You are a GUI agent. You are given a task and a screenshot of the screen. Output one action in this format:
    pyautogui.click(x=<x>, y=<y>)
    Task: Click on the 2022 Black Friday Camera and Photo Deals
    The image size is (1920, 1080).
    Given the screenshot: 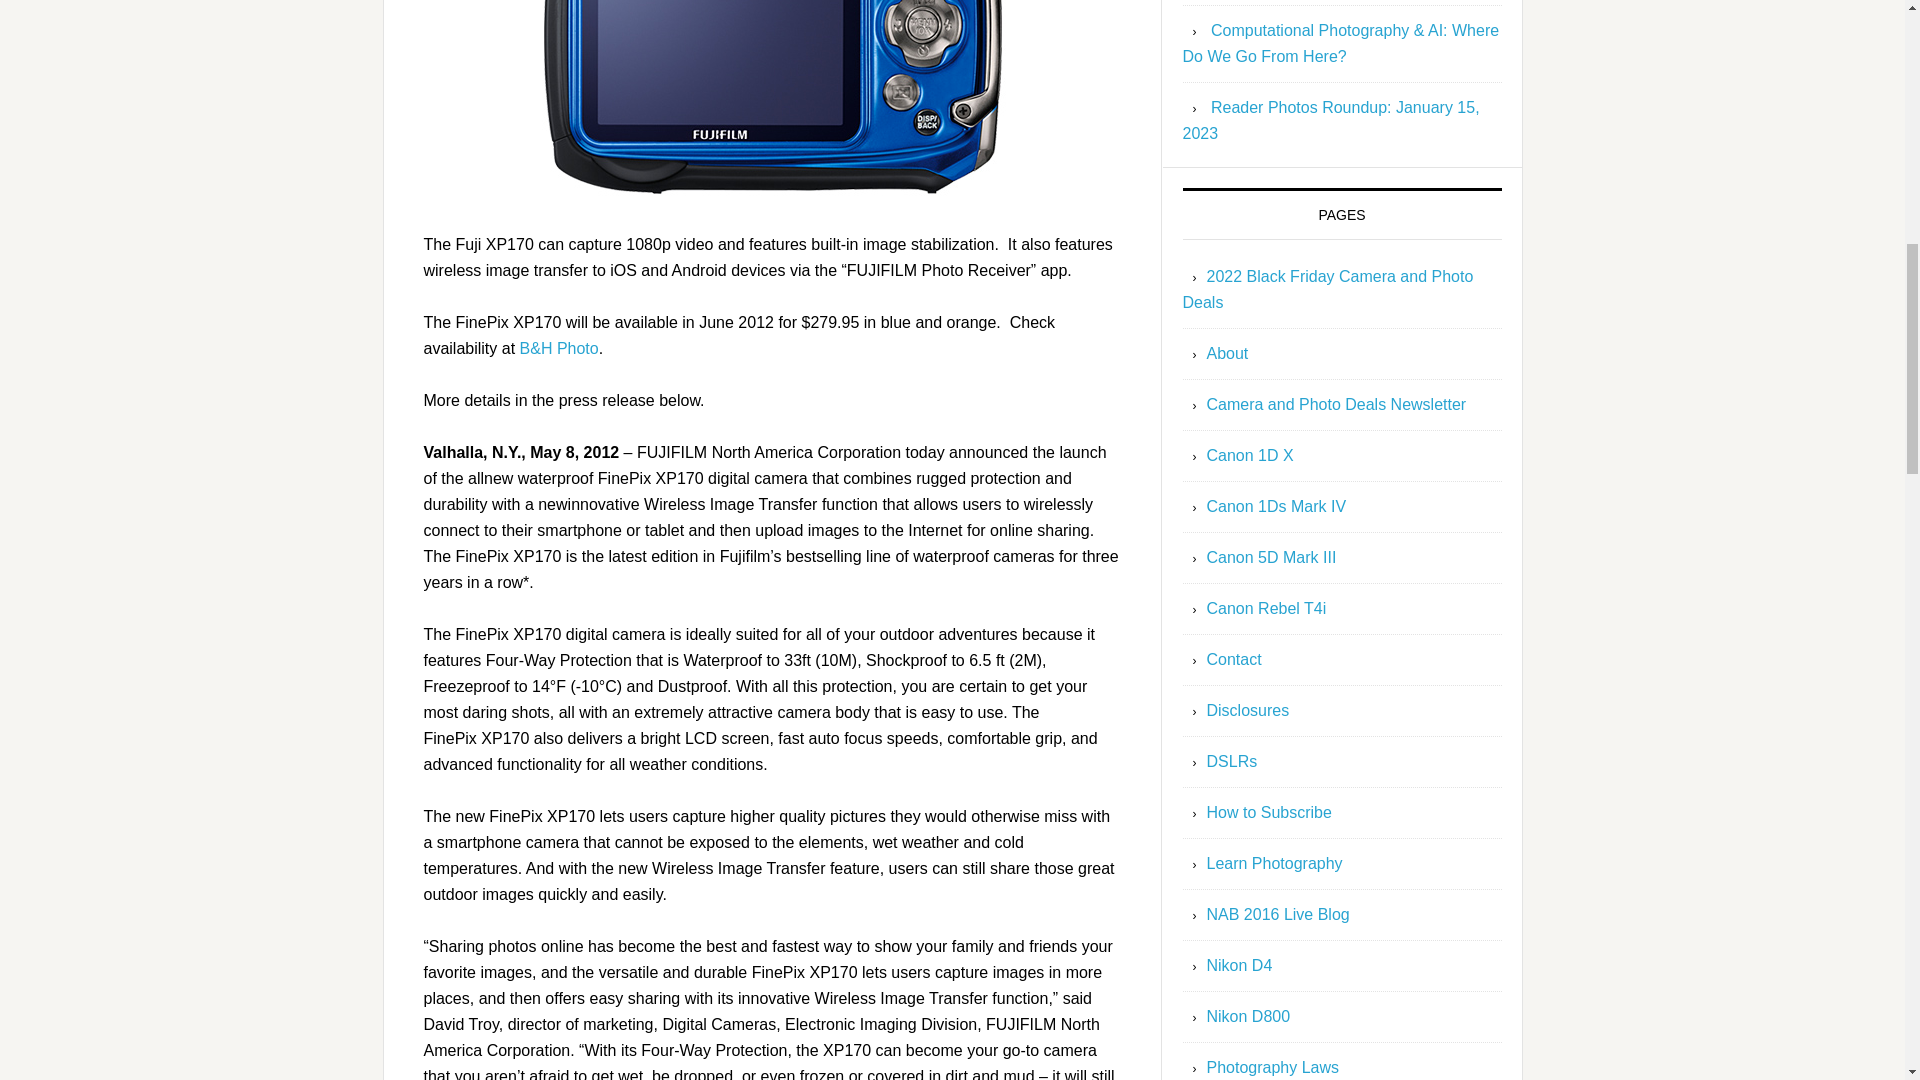 What is the action you would take?
    pyautogui.click(x=1327, y=289)
    